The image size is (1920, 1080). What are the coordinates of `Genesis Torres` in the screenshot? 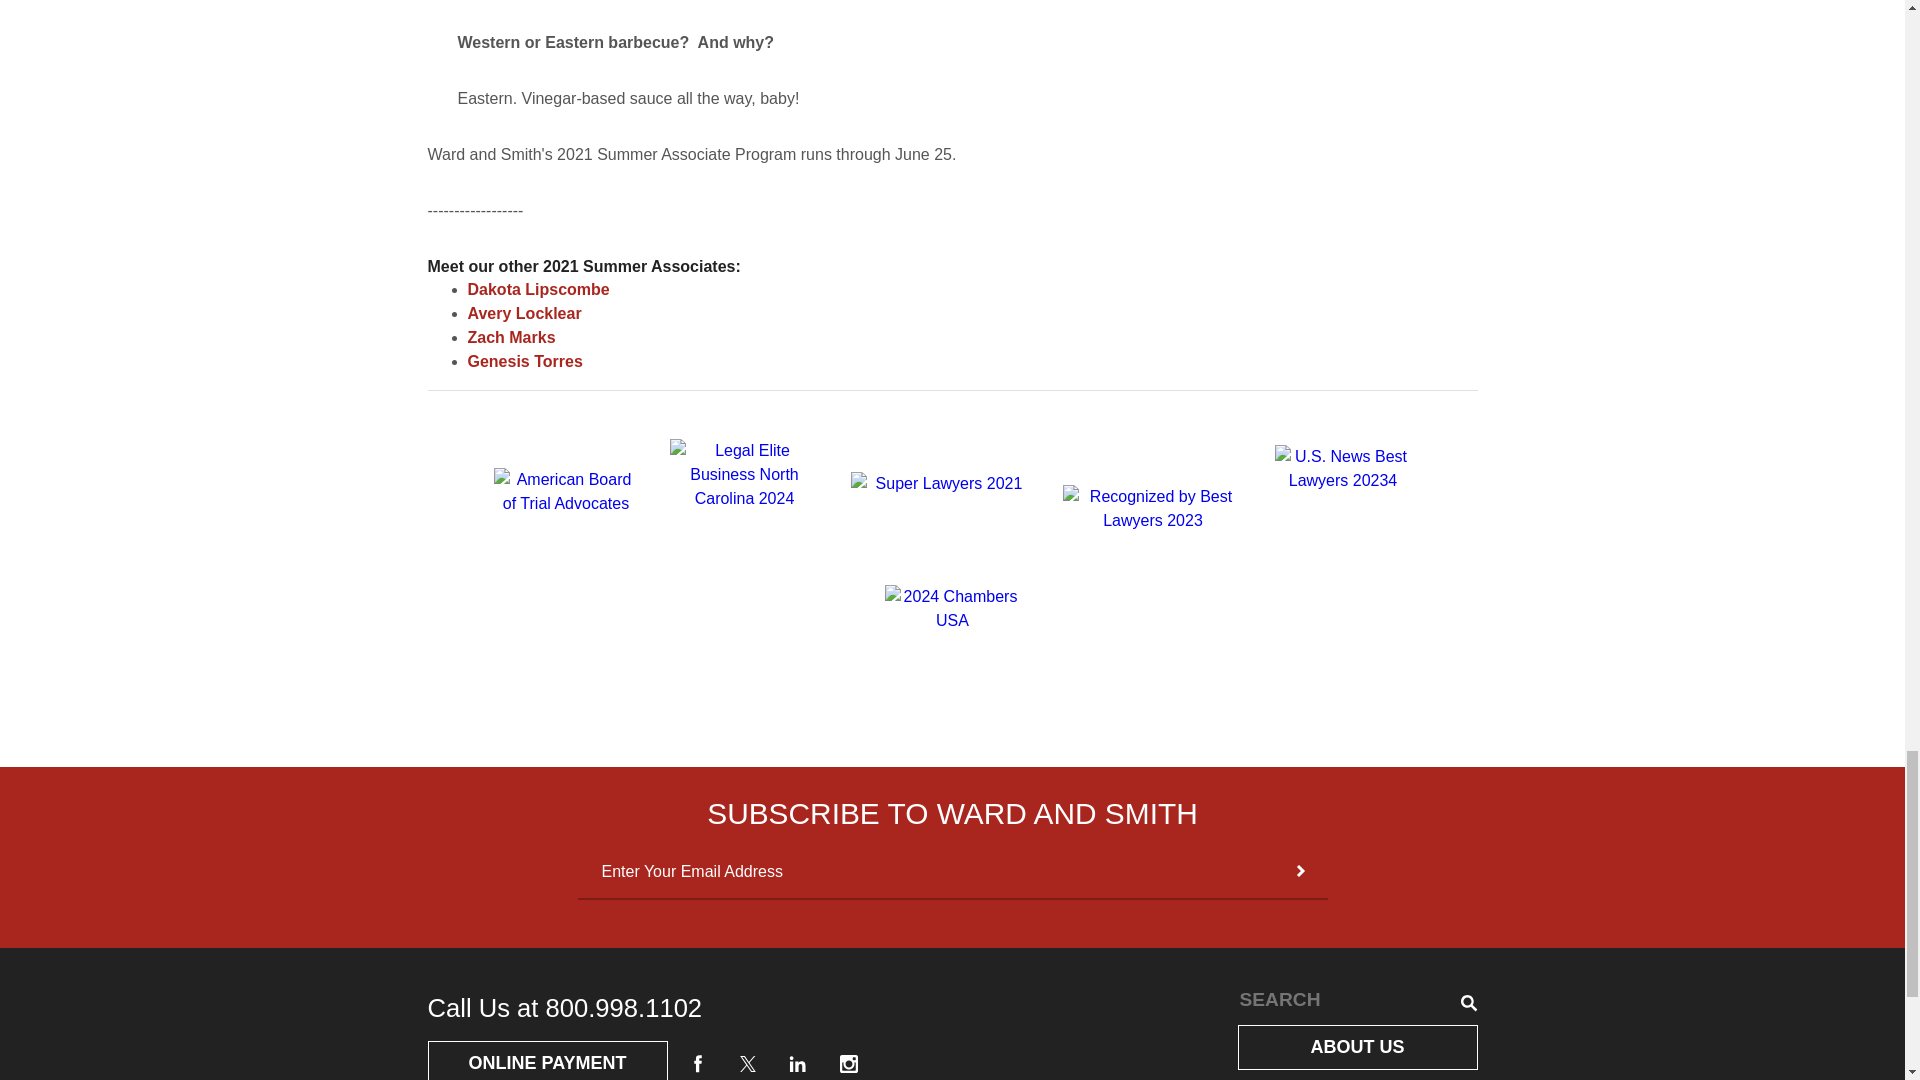 It's located at (526, 362).